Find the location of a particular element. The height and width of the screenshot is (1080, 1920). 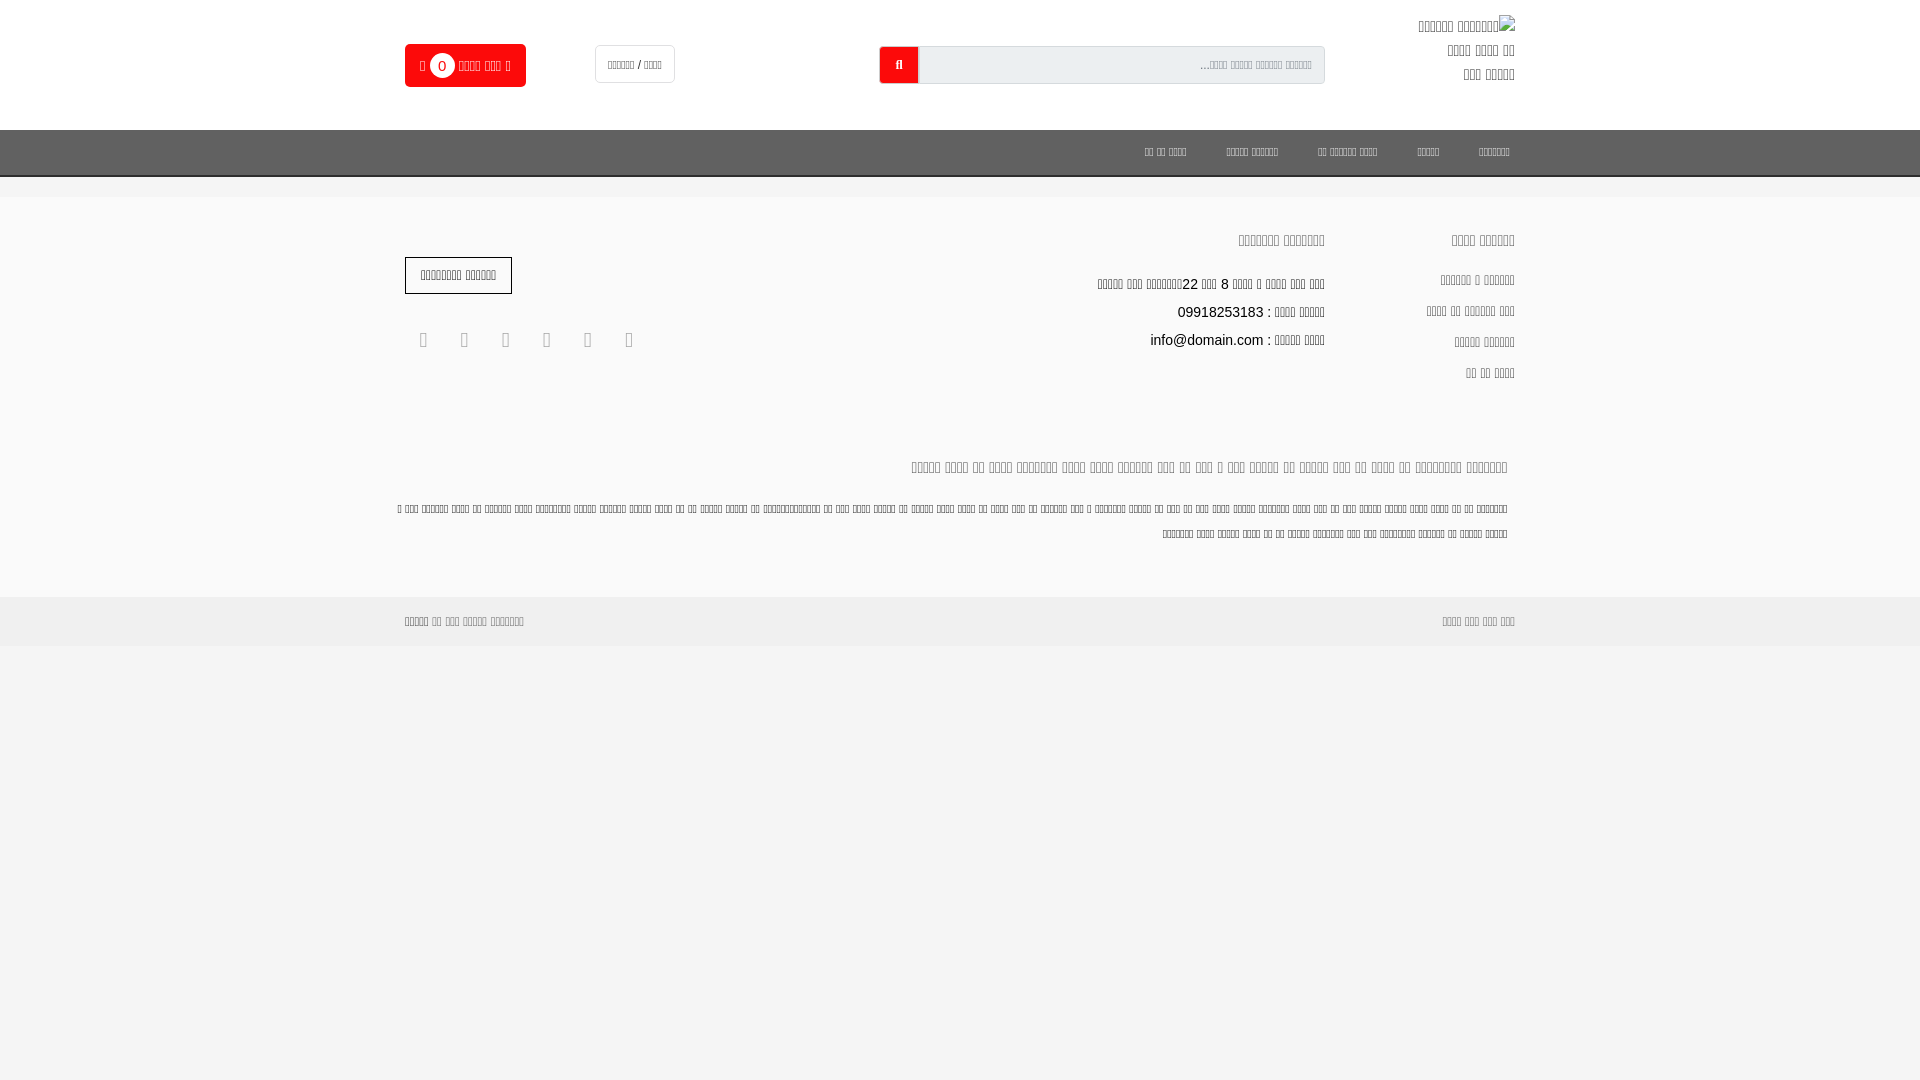

telegram is located at coordinates (630, 341).